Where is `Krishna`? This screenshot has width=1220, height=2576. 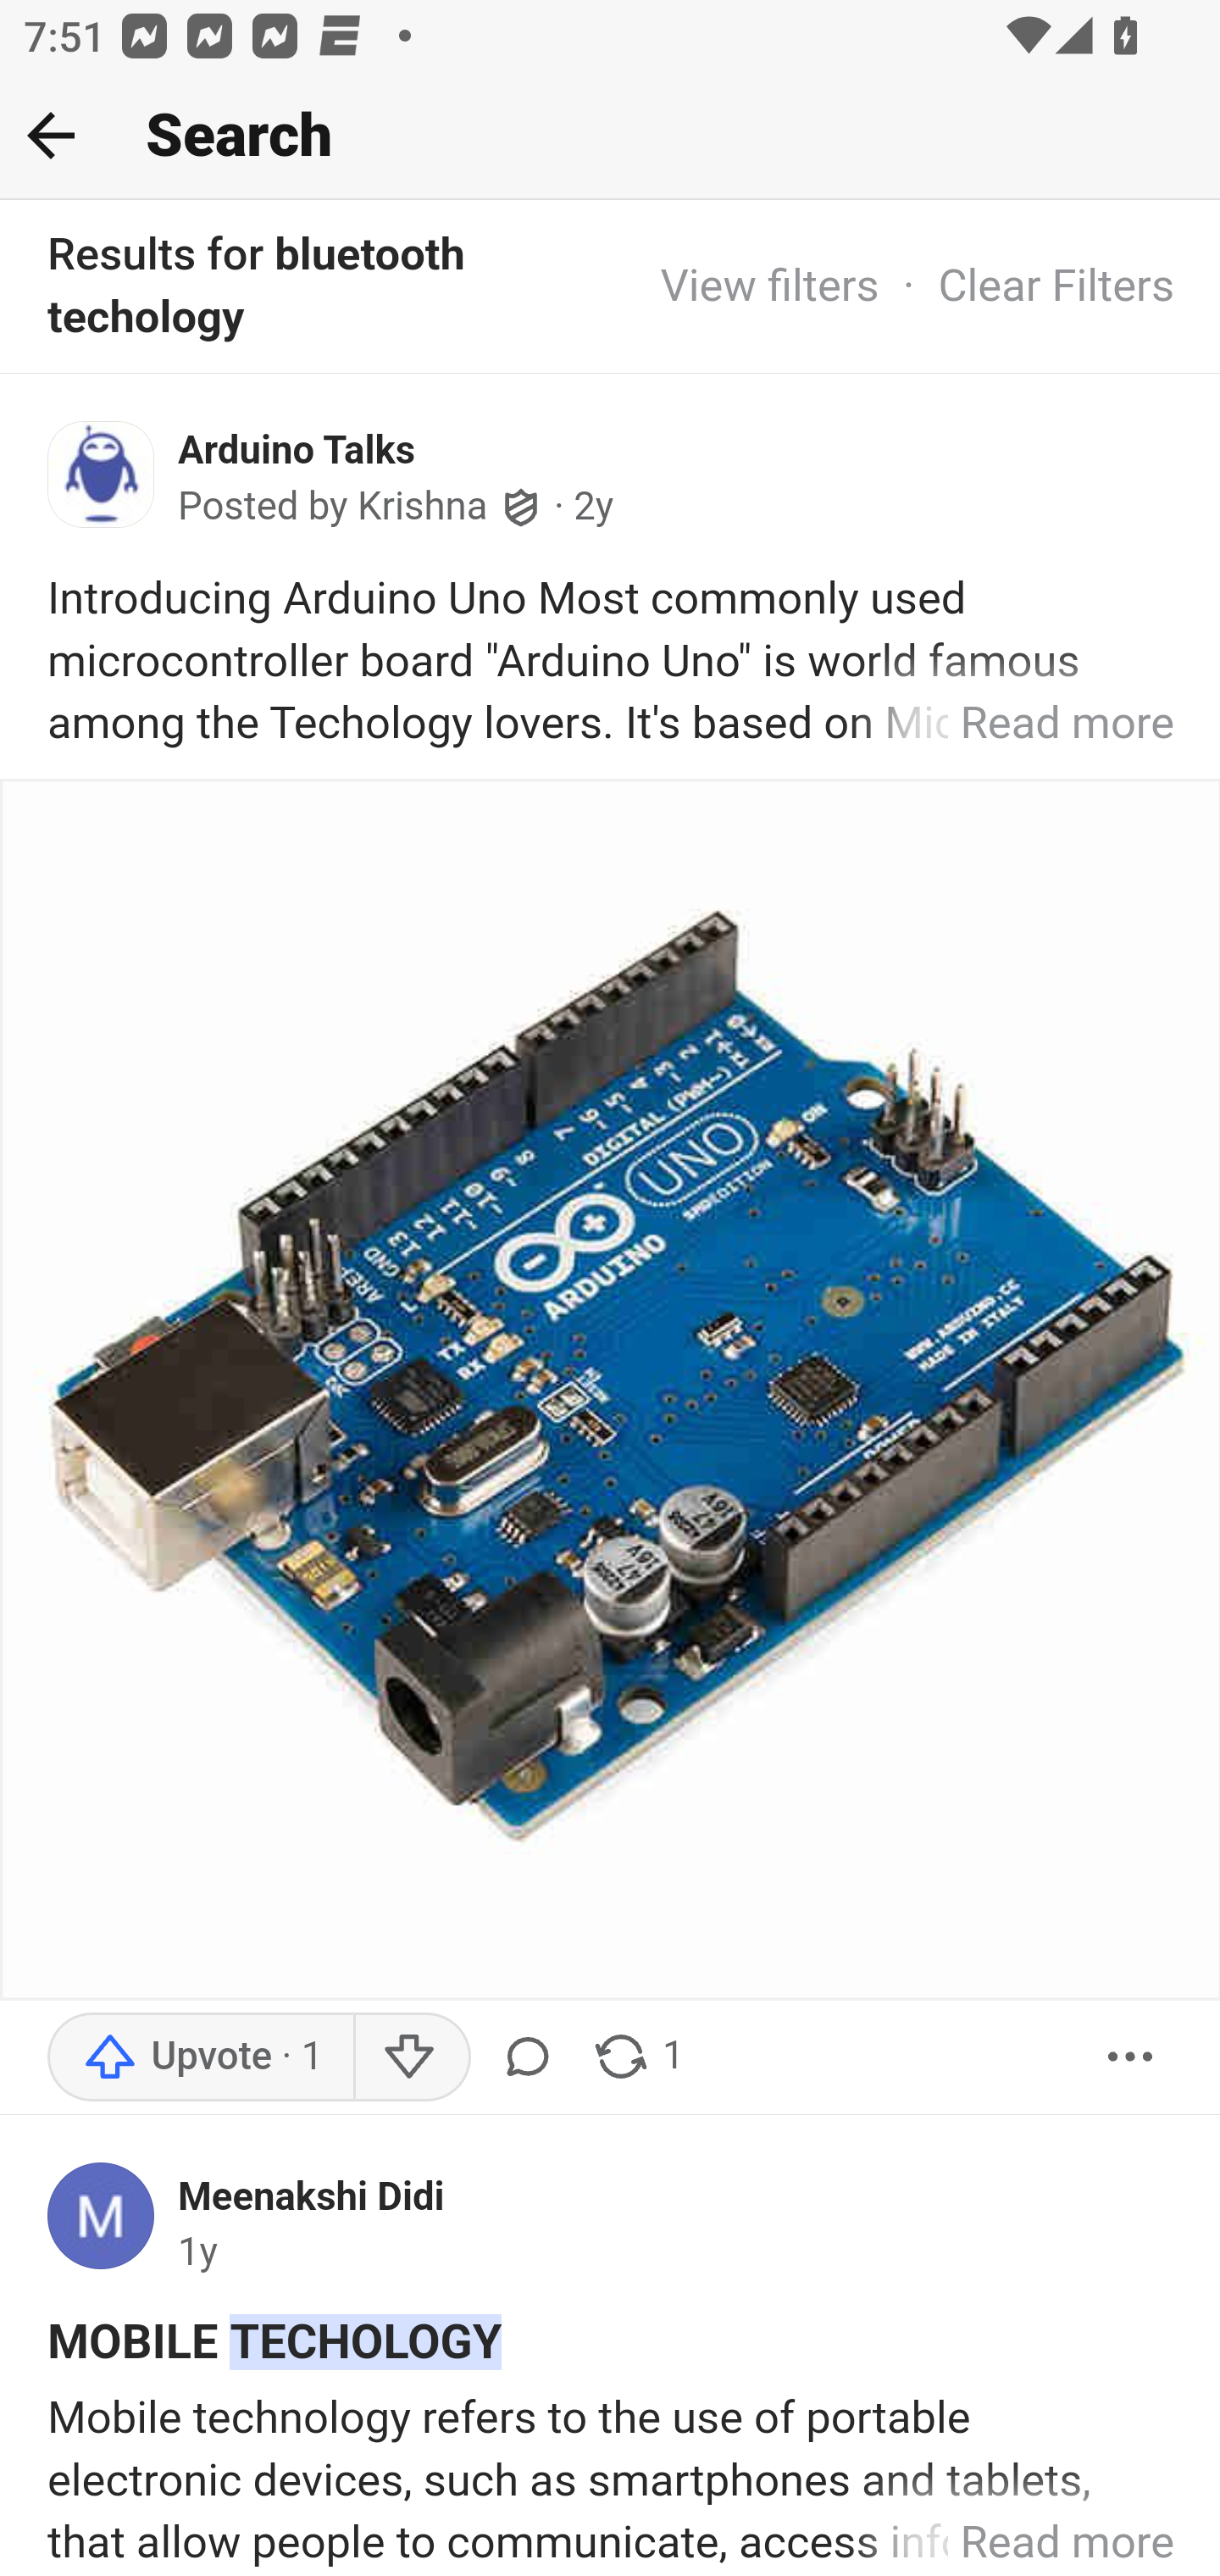 Krishna is located at coordinates (422, 507).